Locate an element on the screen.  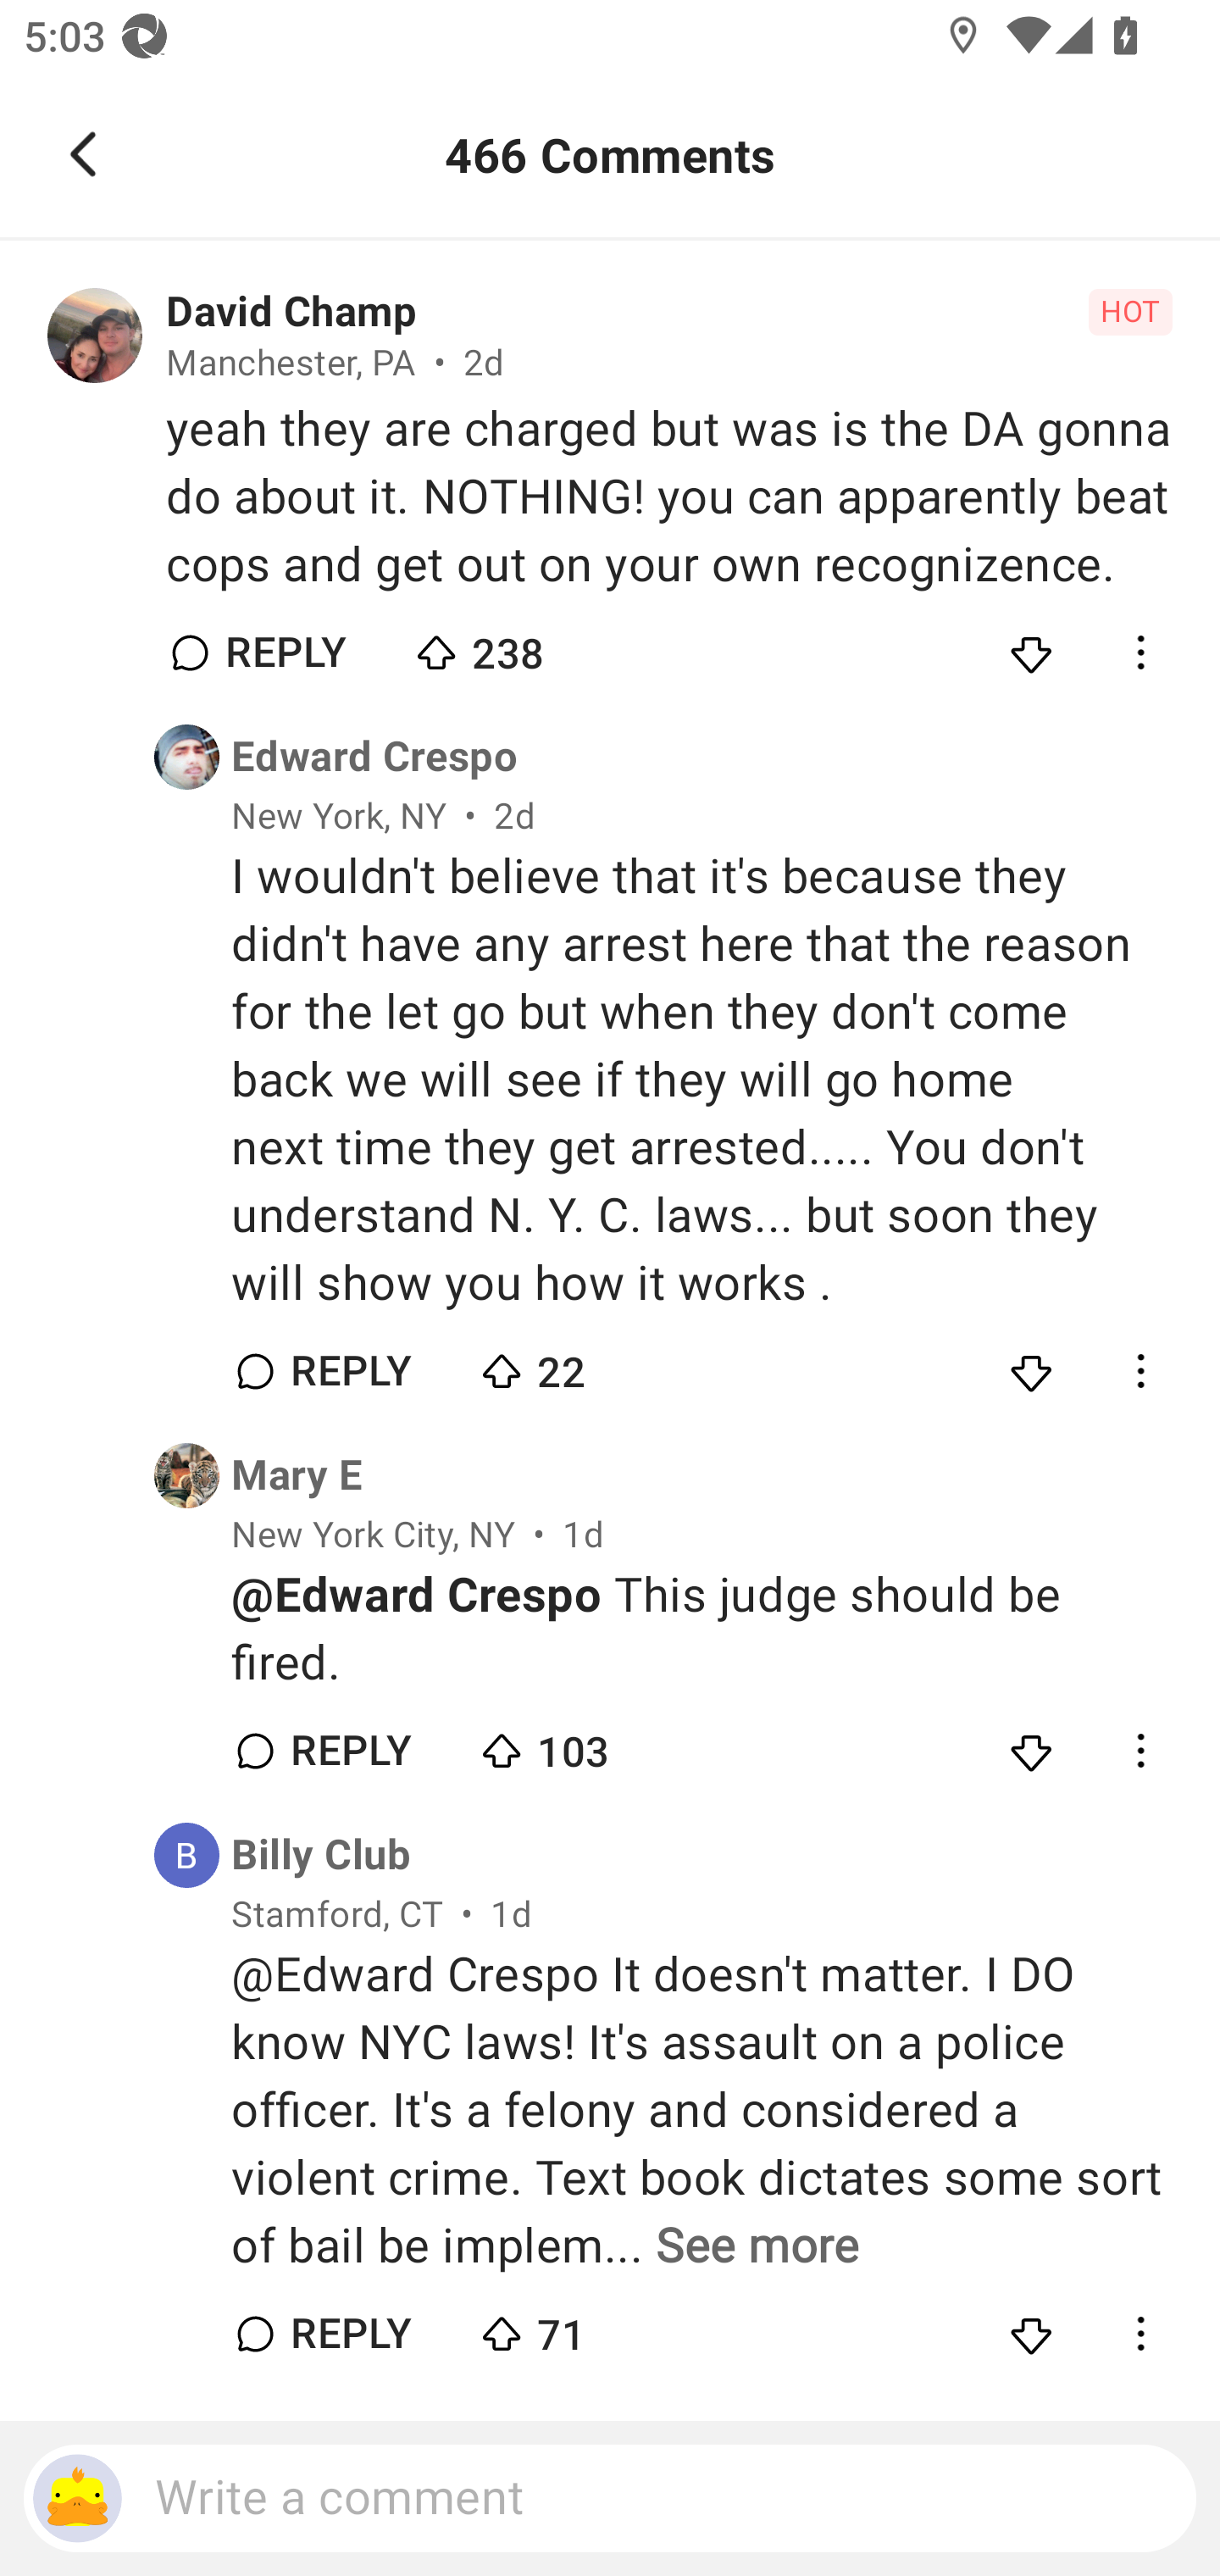
Write a comment is located at coordinates (610, 2498).